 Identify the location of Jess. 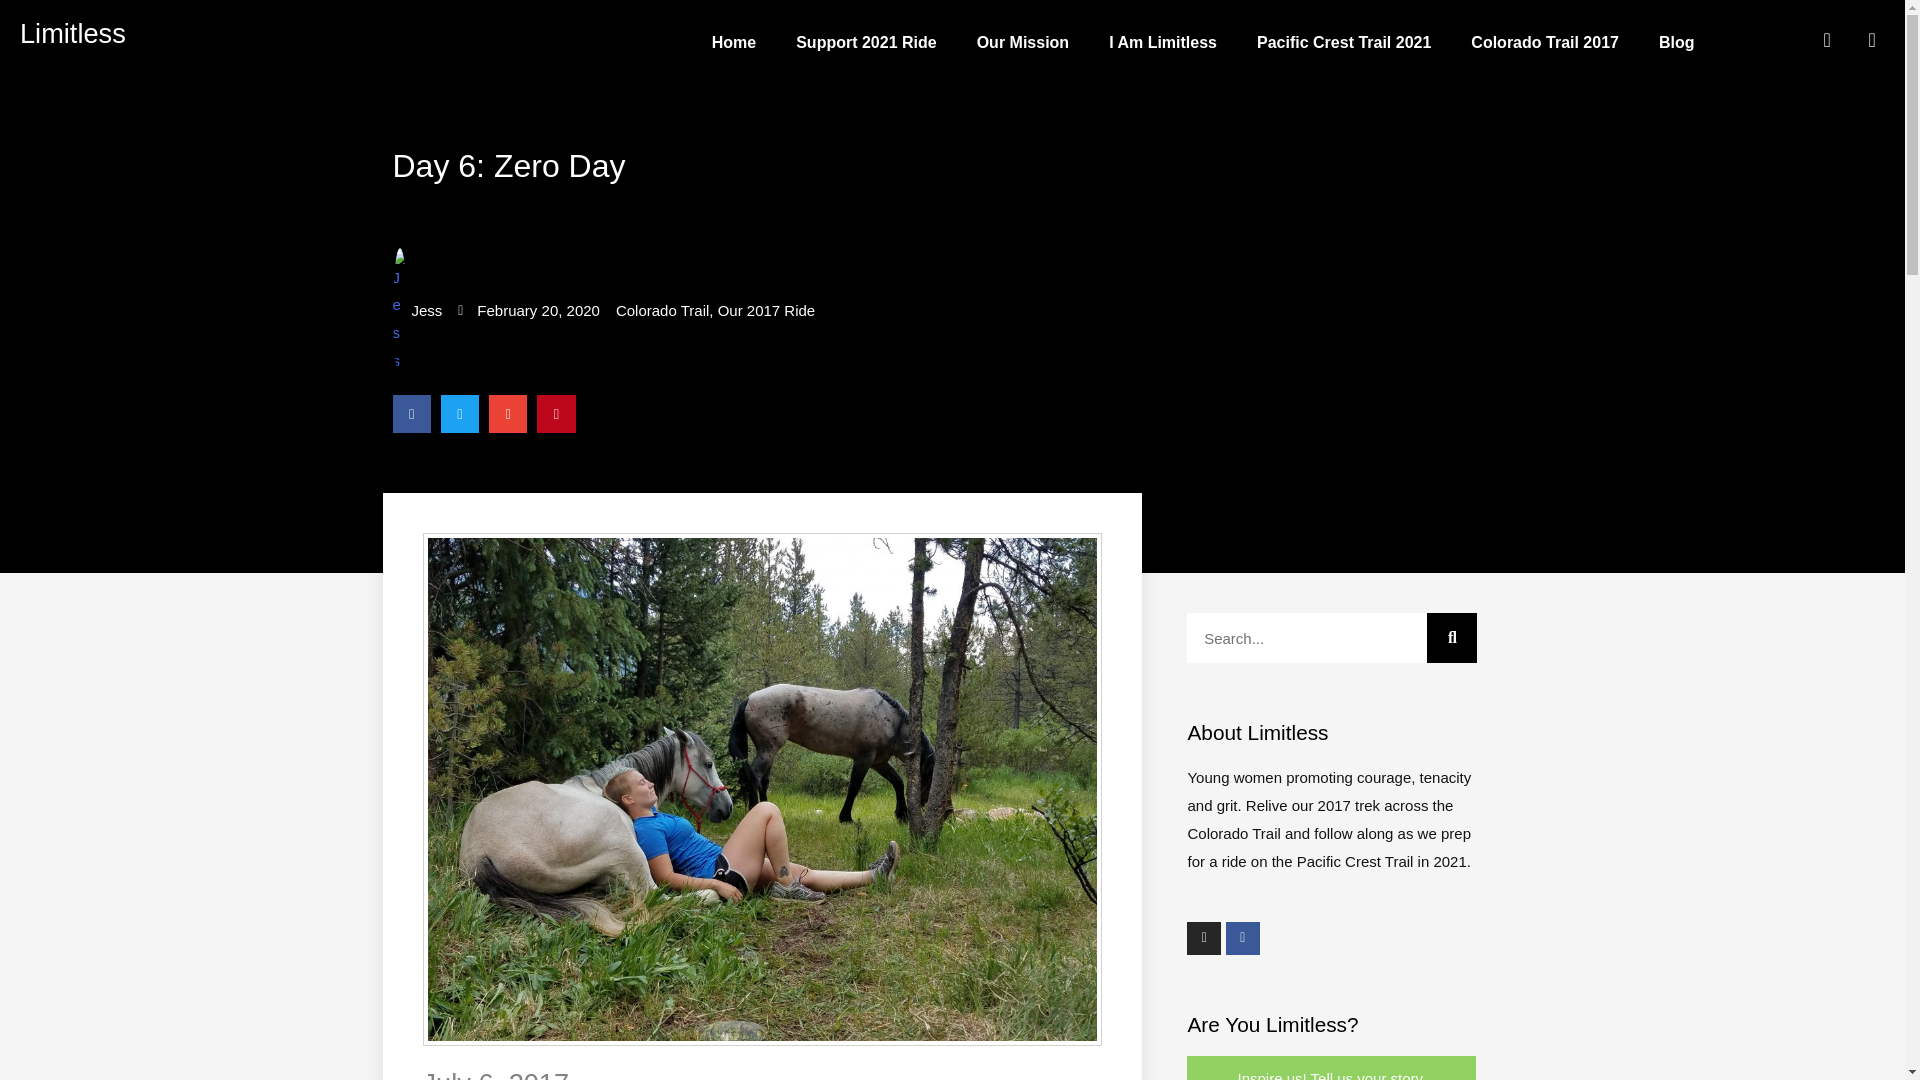
(416, 311).